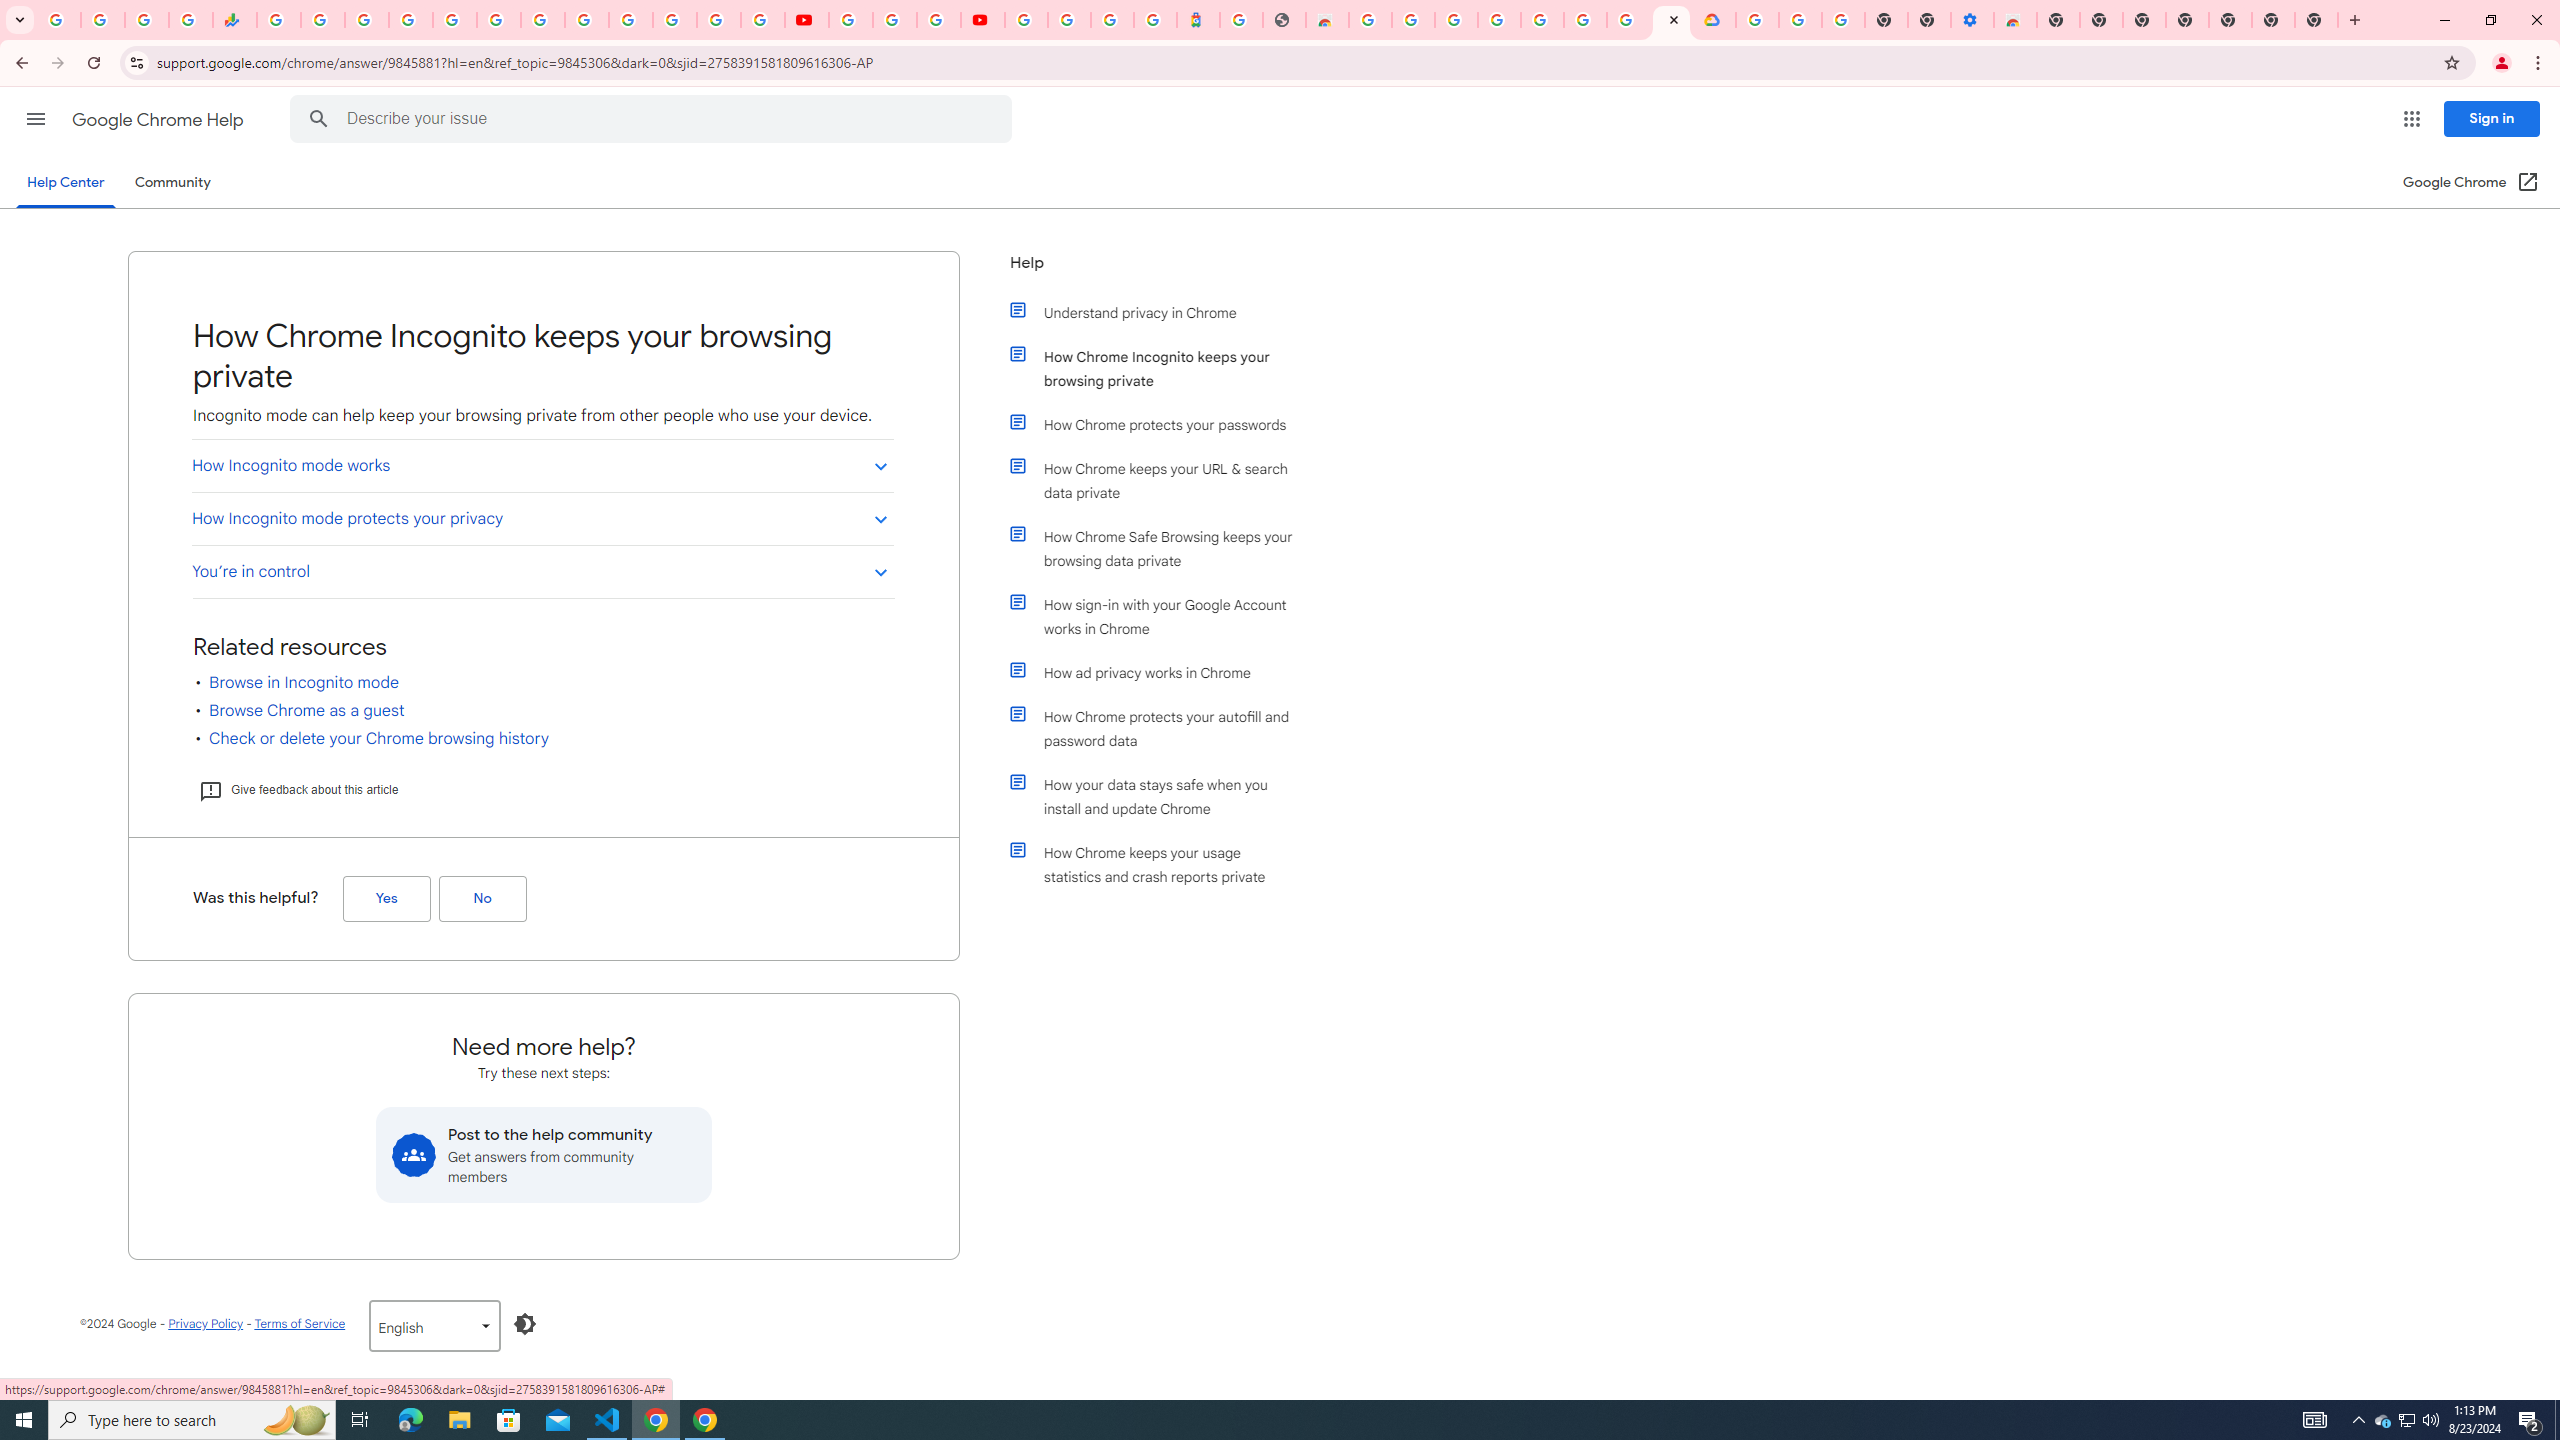 The image size is (2560, 1440). What do you see at coordinates (939, 20) in the screenshot?
I see `Create your Google Account` at bounding box center [939, 20].